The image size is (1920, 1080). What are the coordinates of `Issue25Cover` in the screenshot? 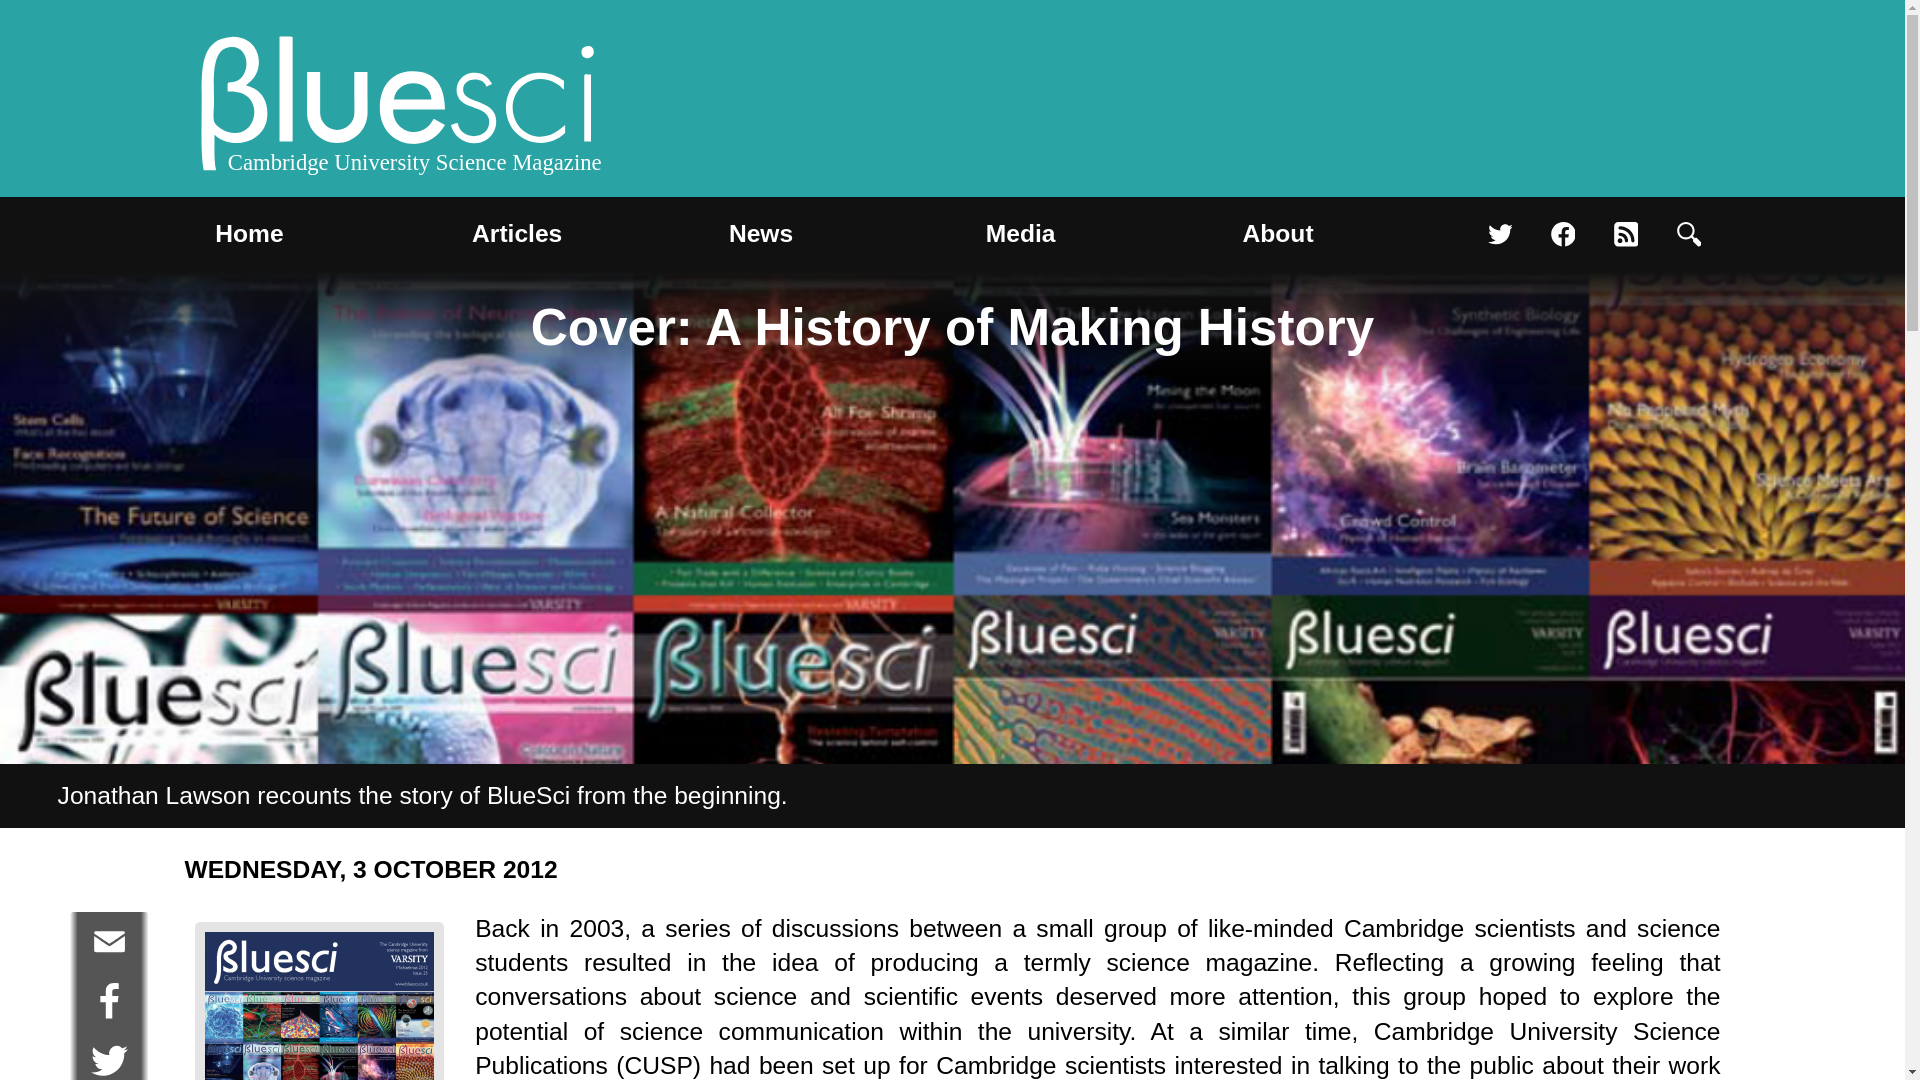 It's located at (319, 1006).